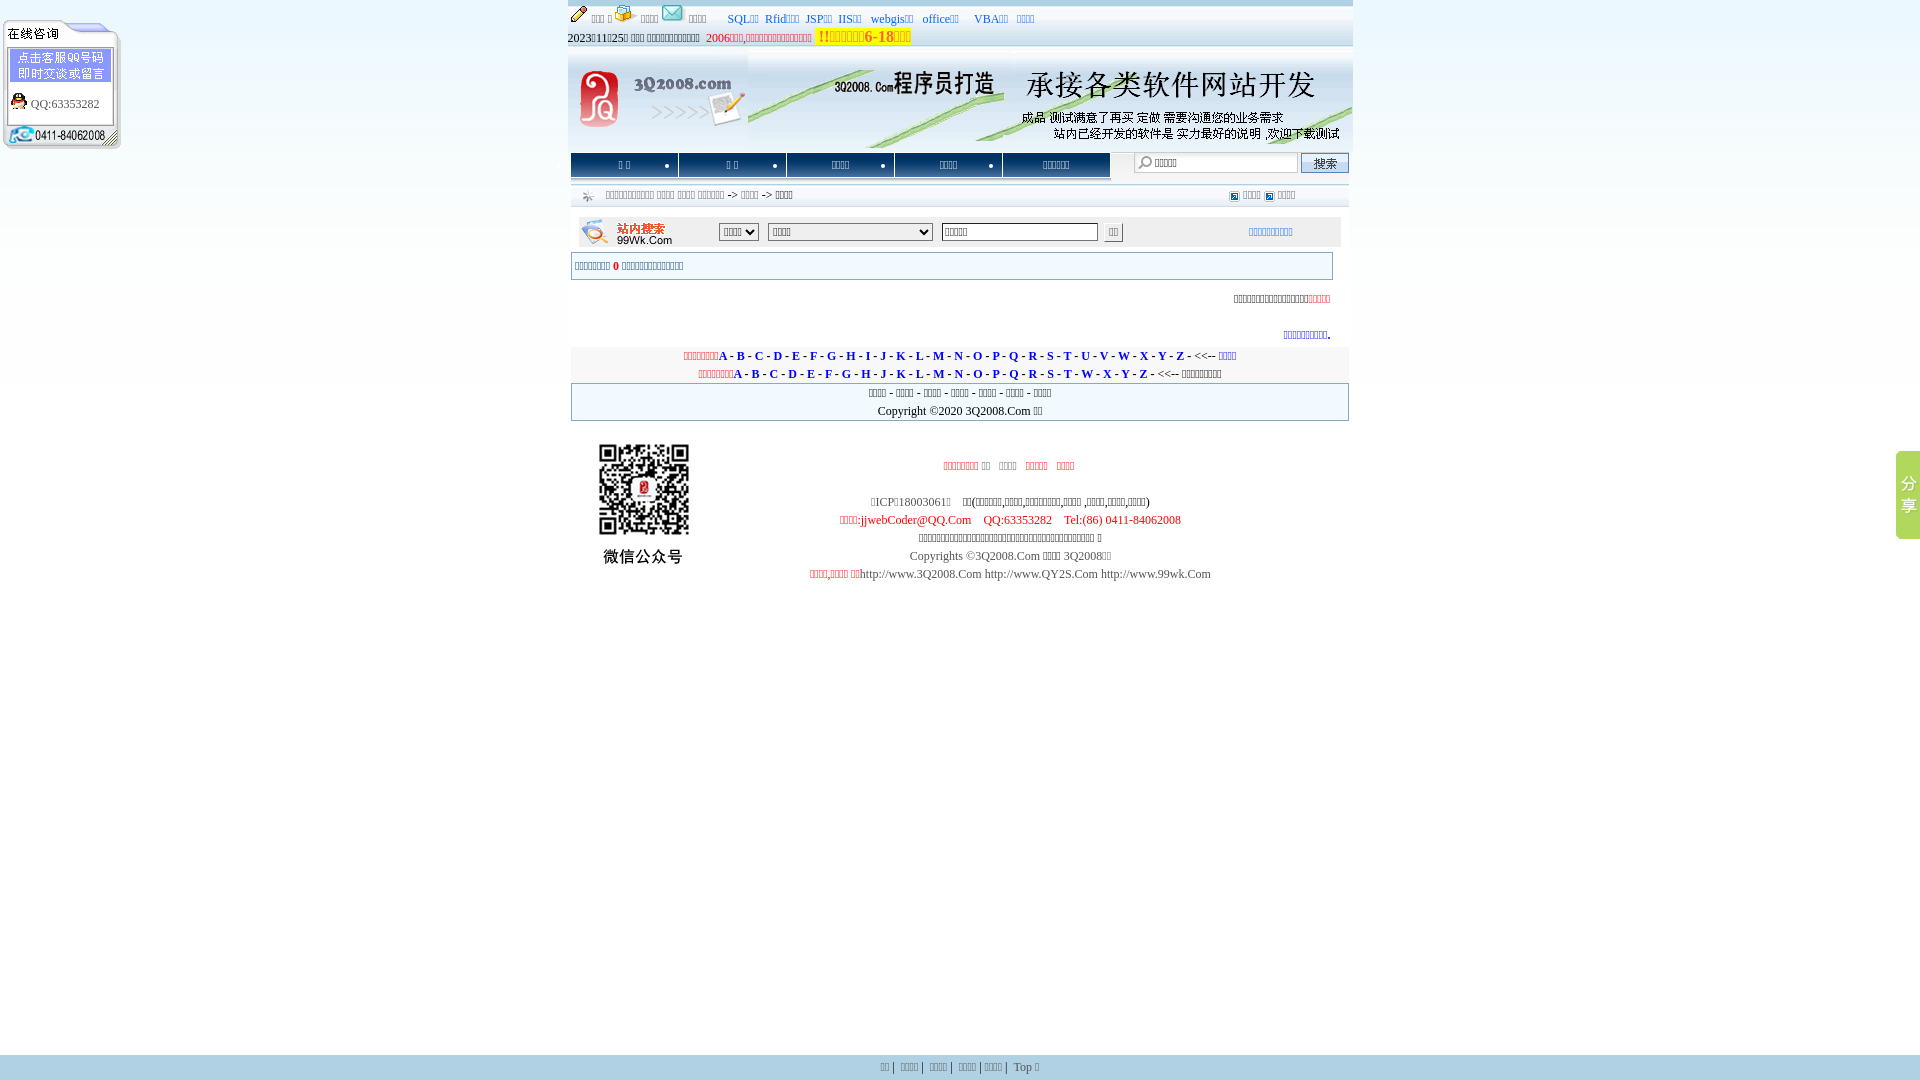 The image size is (1920, 1080). What do you see at coordinates (1068, 356) in the screenshot?
I see `T` at bounding box center [1068, 356].